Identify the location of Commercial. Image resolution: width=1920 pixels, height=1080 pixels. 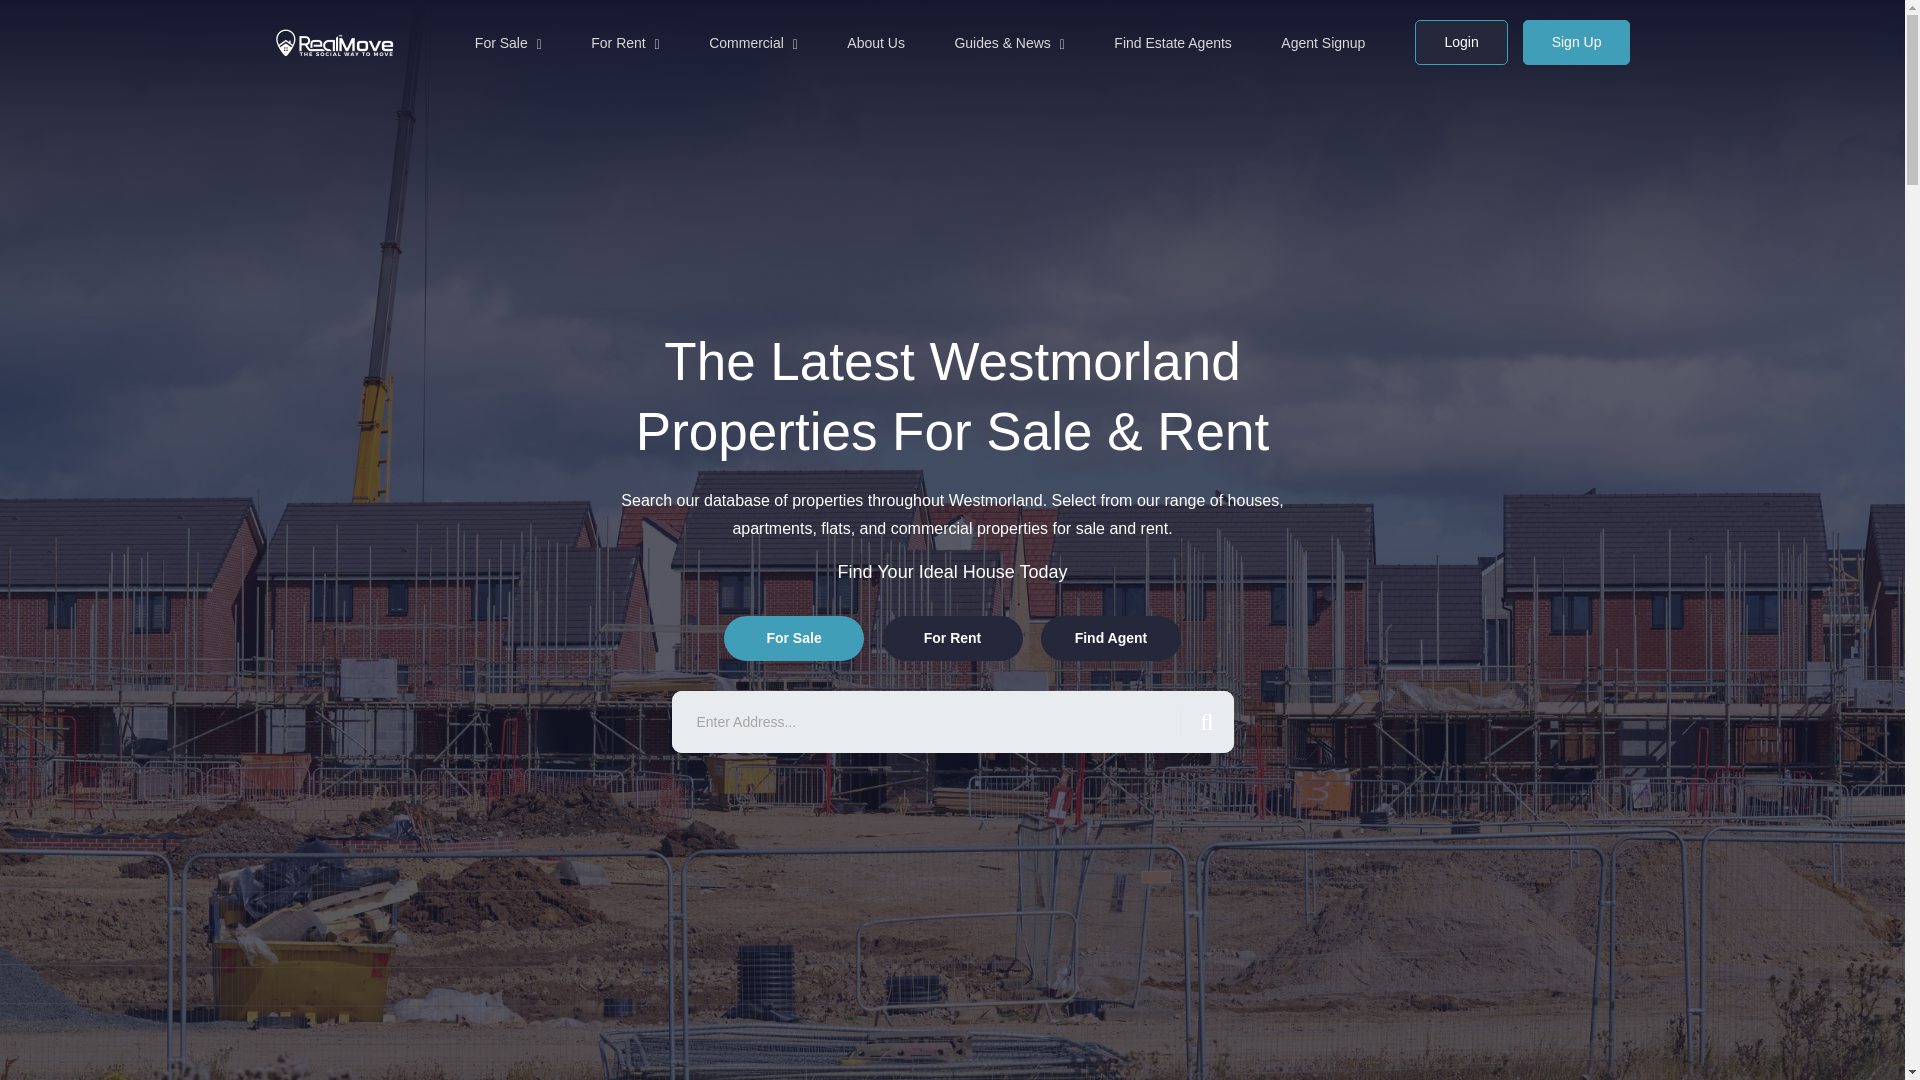
(753, 42).